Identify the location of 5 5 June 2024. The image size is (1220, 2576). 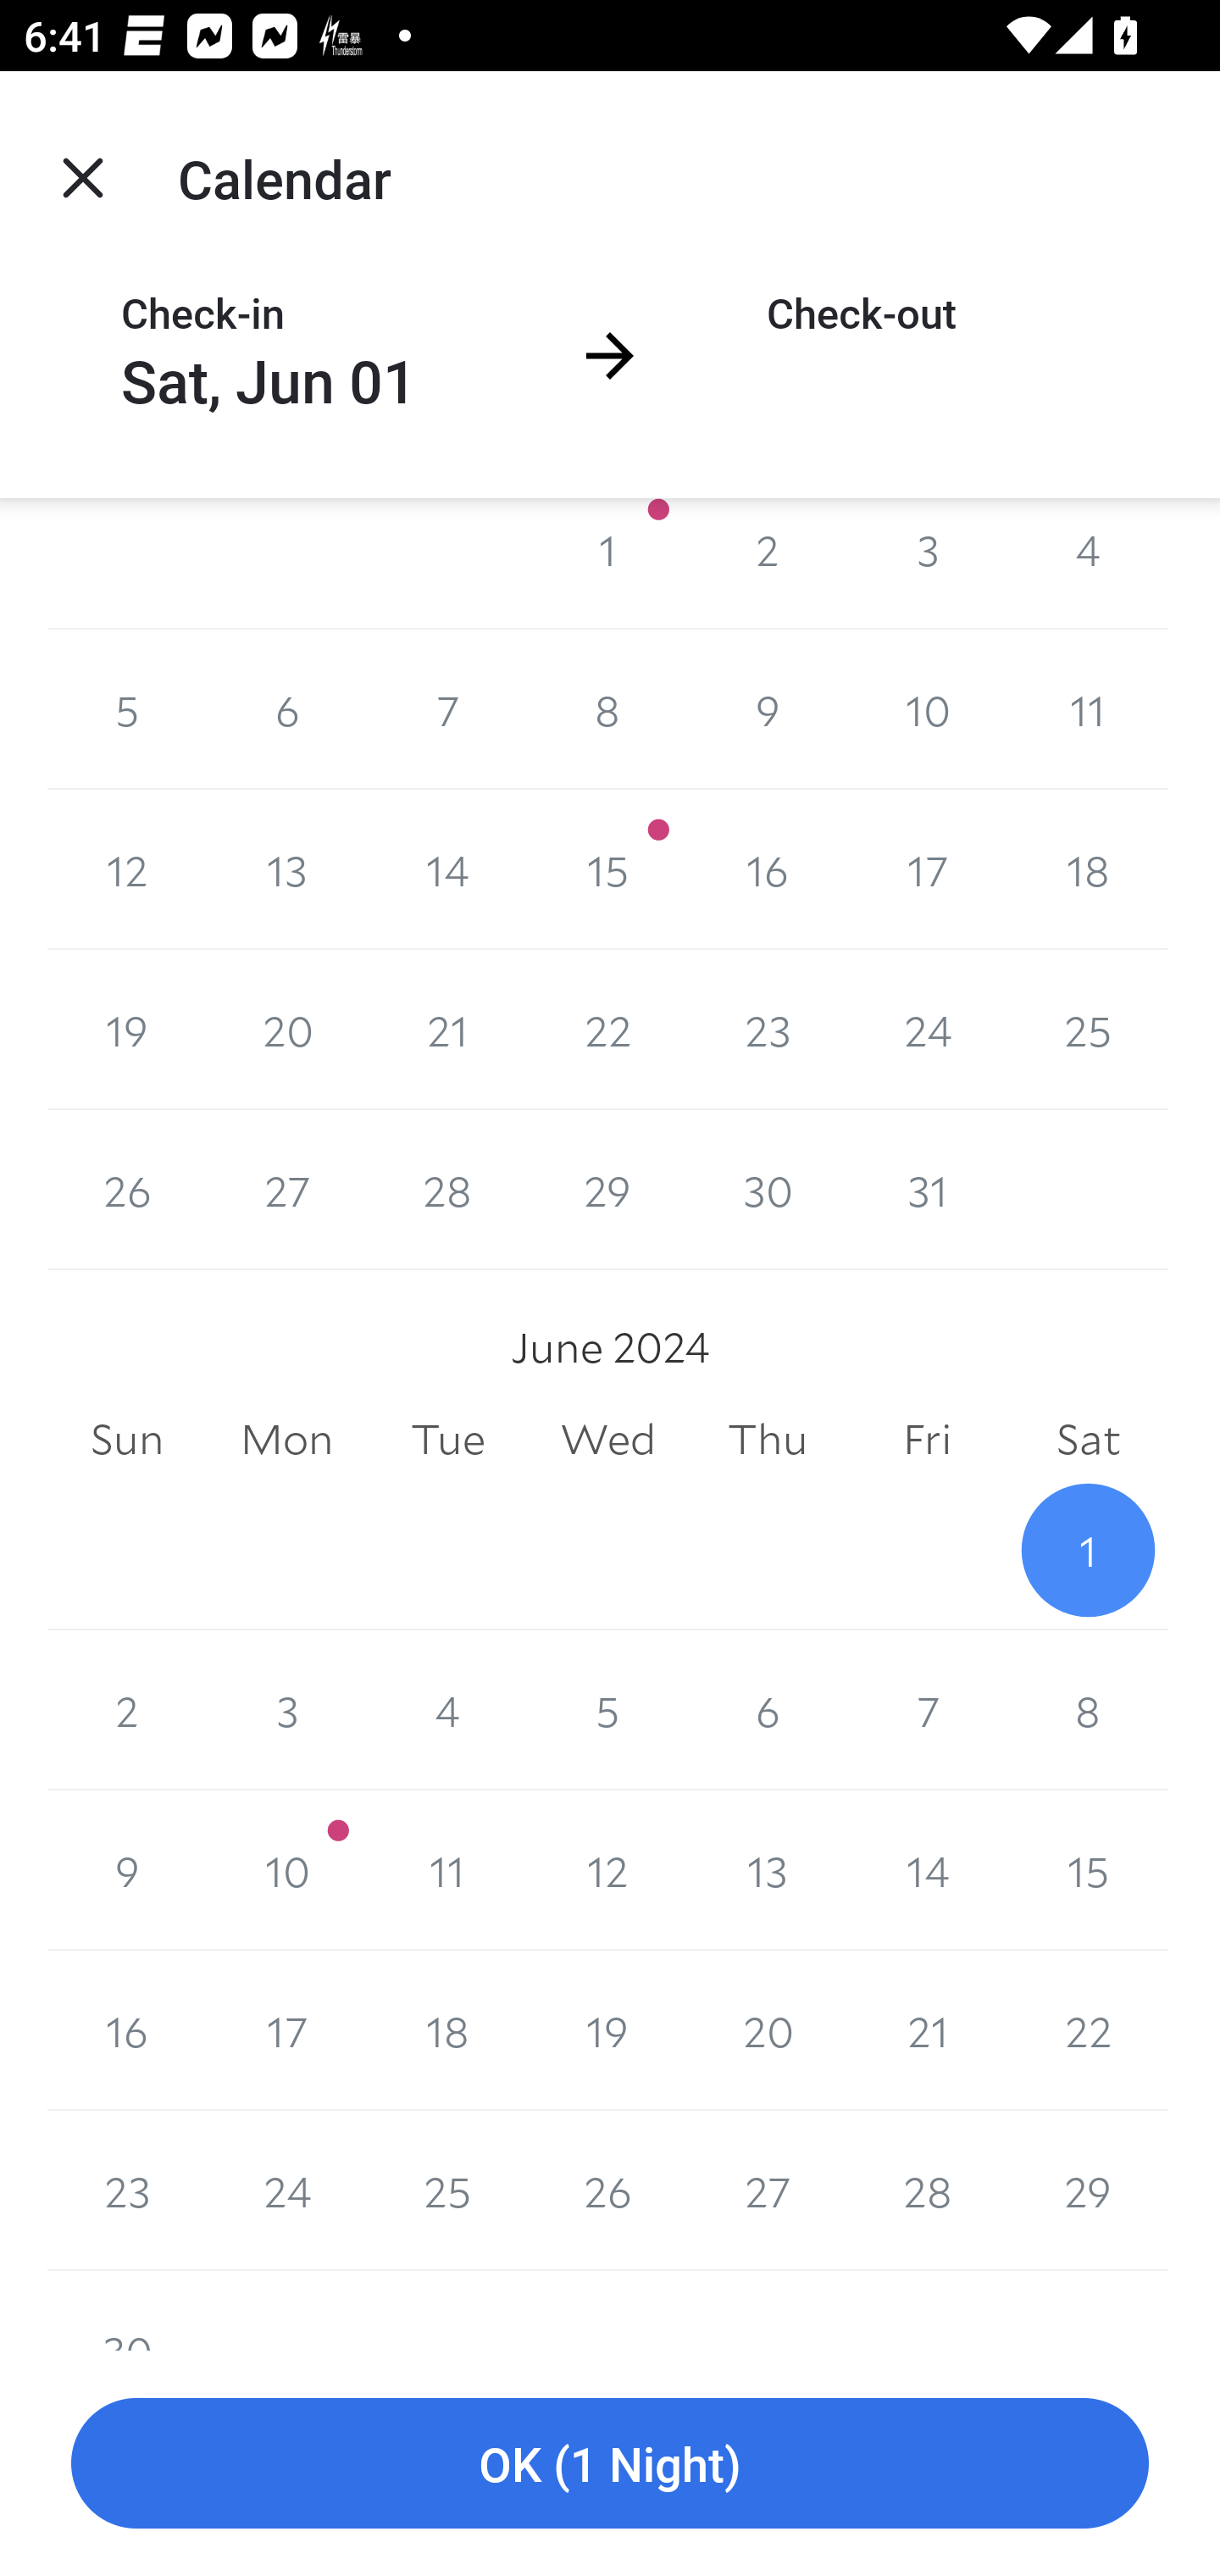
(608, 1710).